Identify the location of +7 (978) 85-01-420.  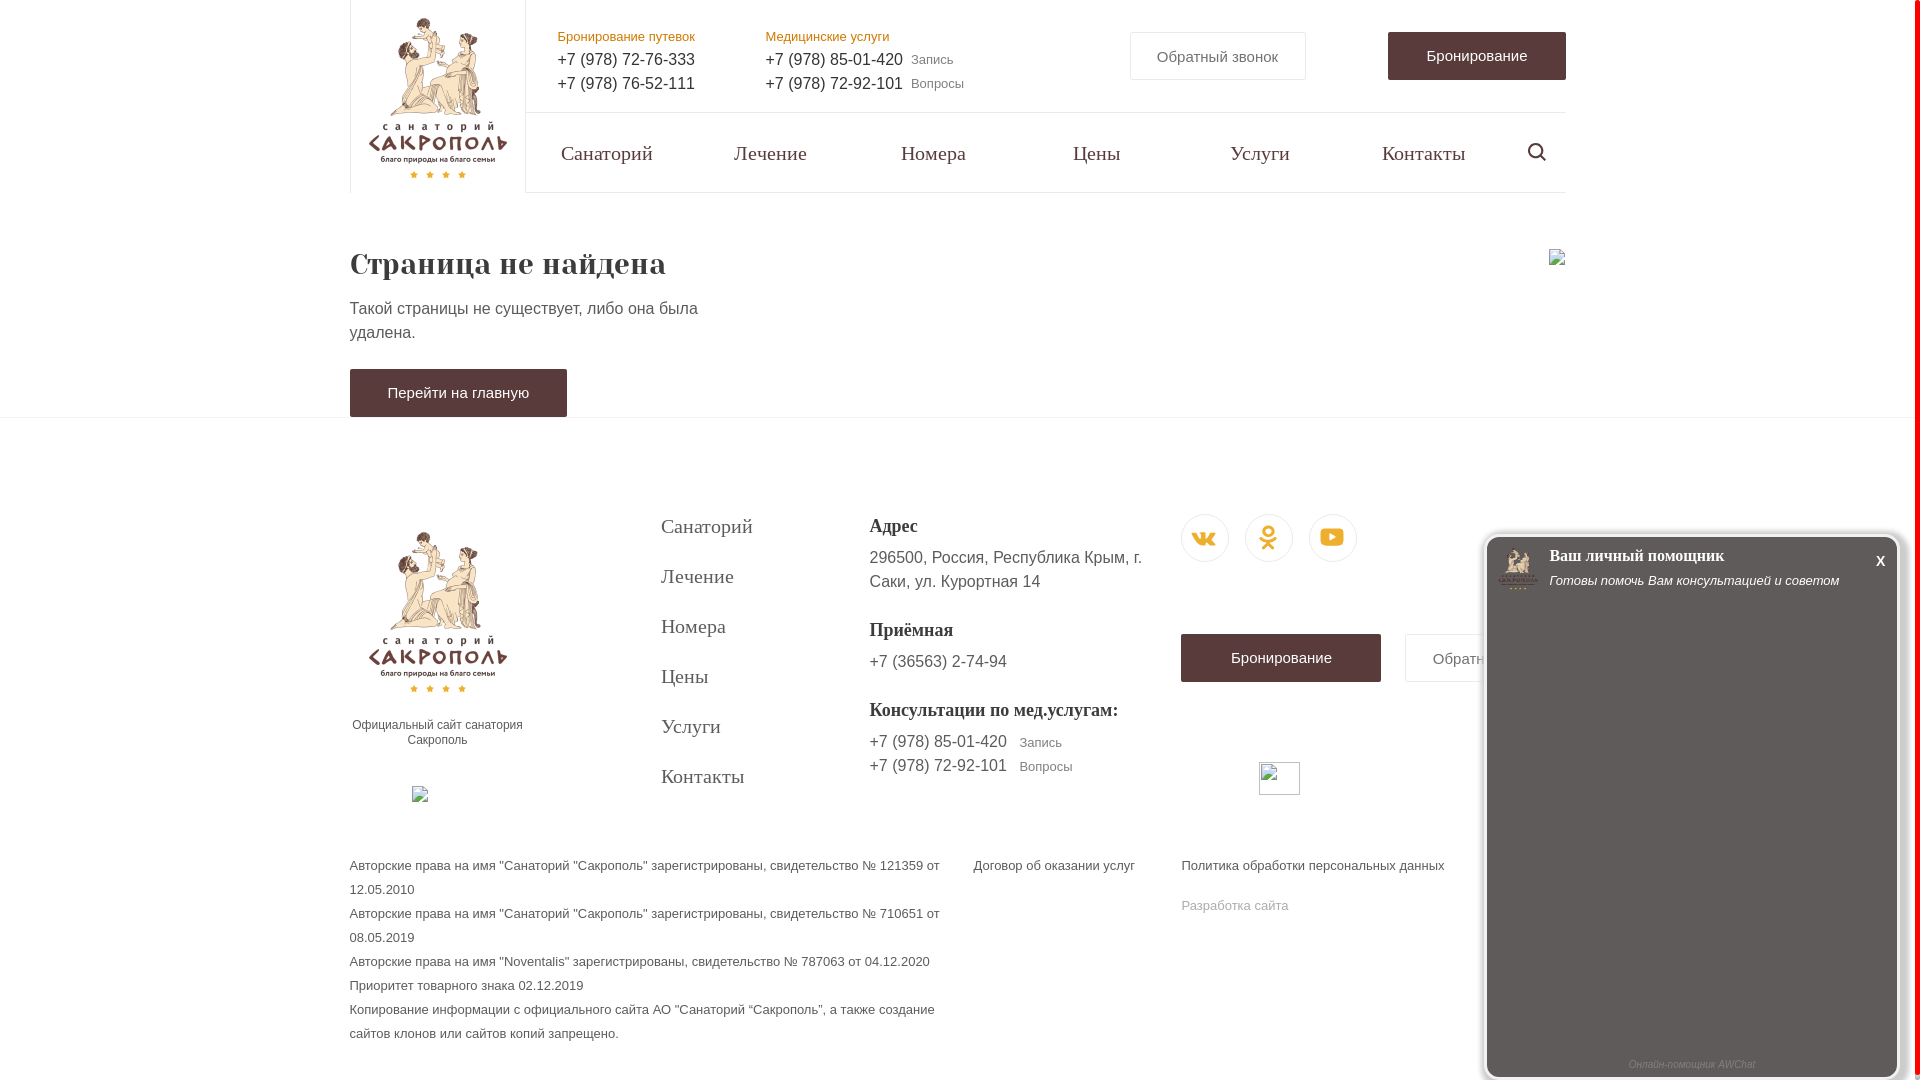
(834, 60).